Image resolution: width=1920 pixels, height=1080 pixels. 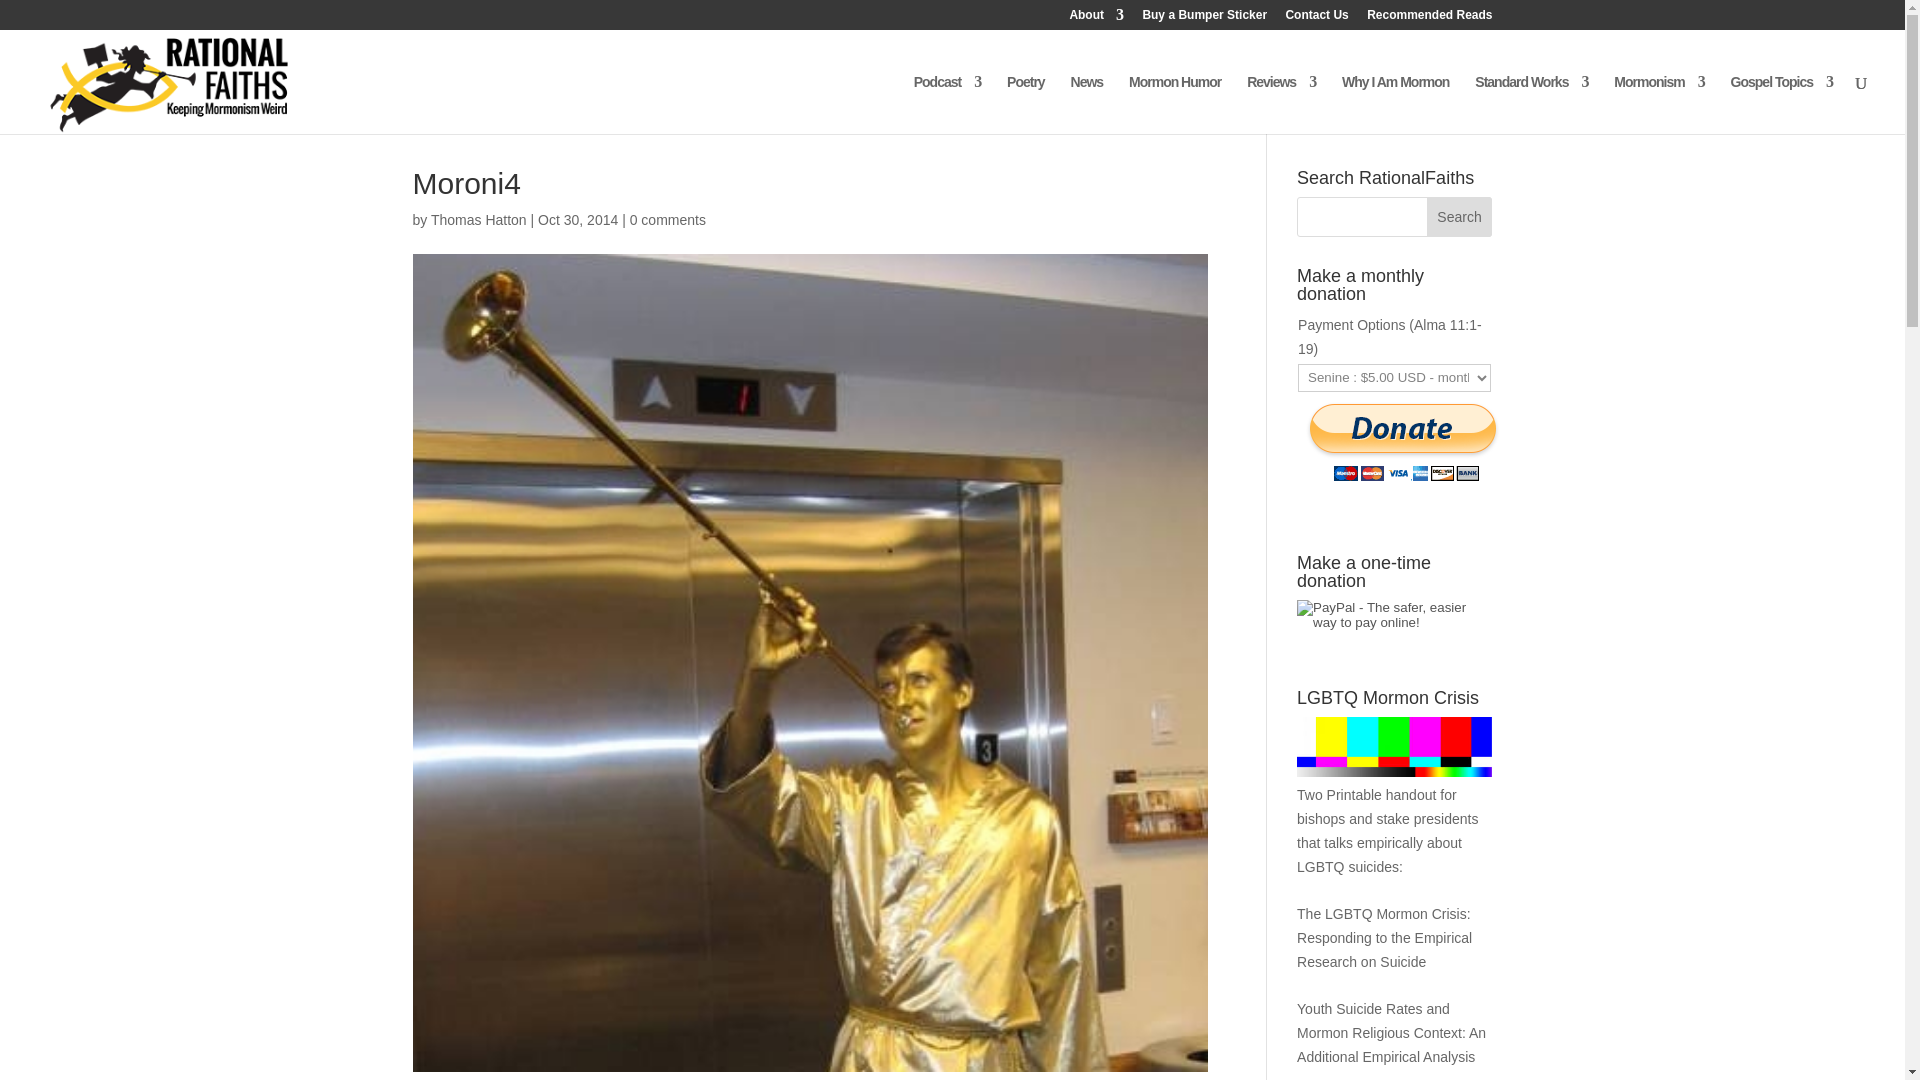 I want to click on News, so click(x=1088, y=104).